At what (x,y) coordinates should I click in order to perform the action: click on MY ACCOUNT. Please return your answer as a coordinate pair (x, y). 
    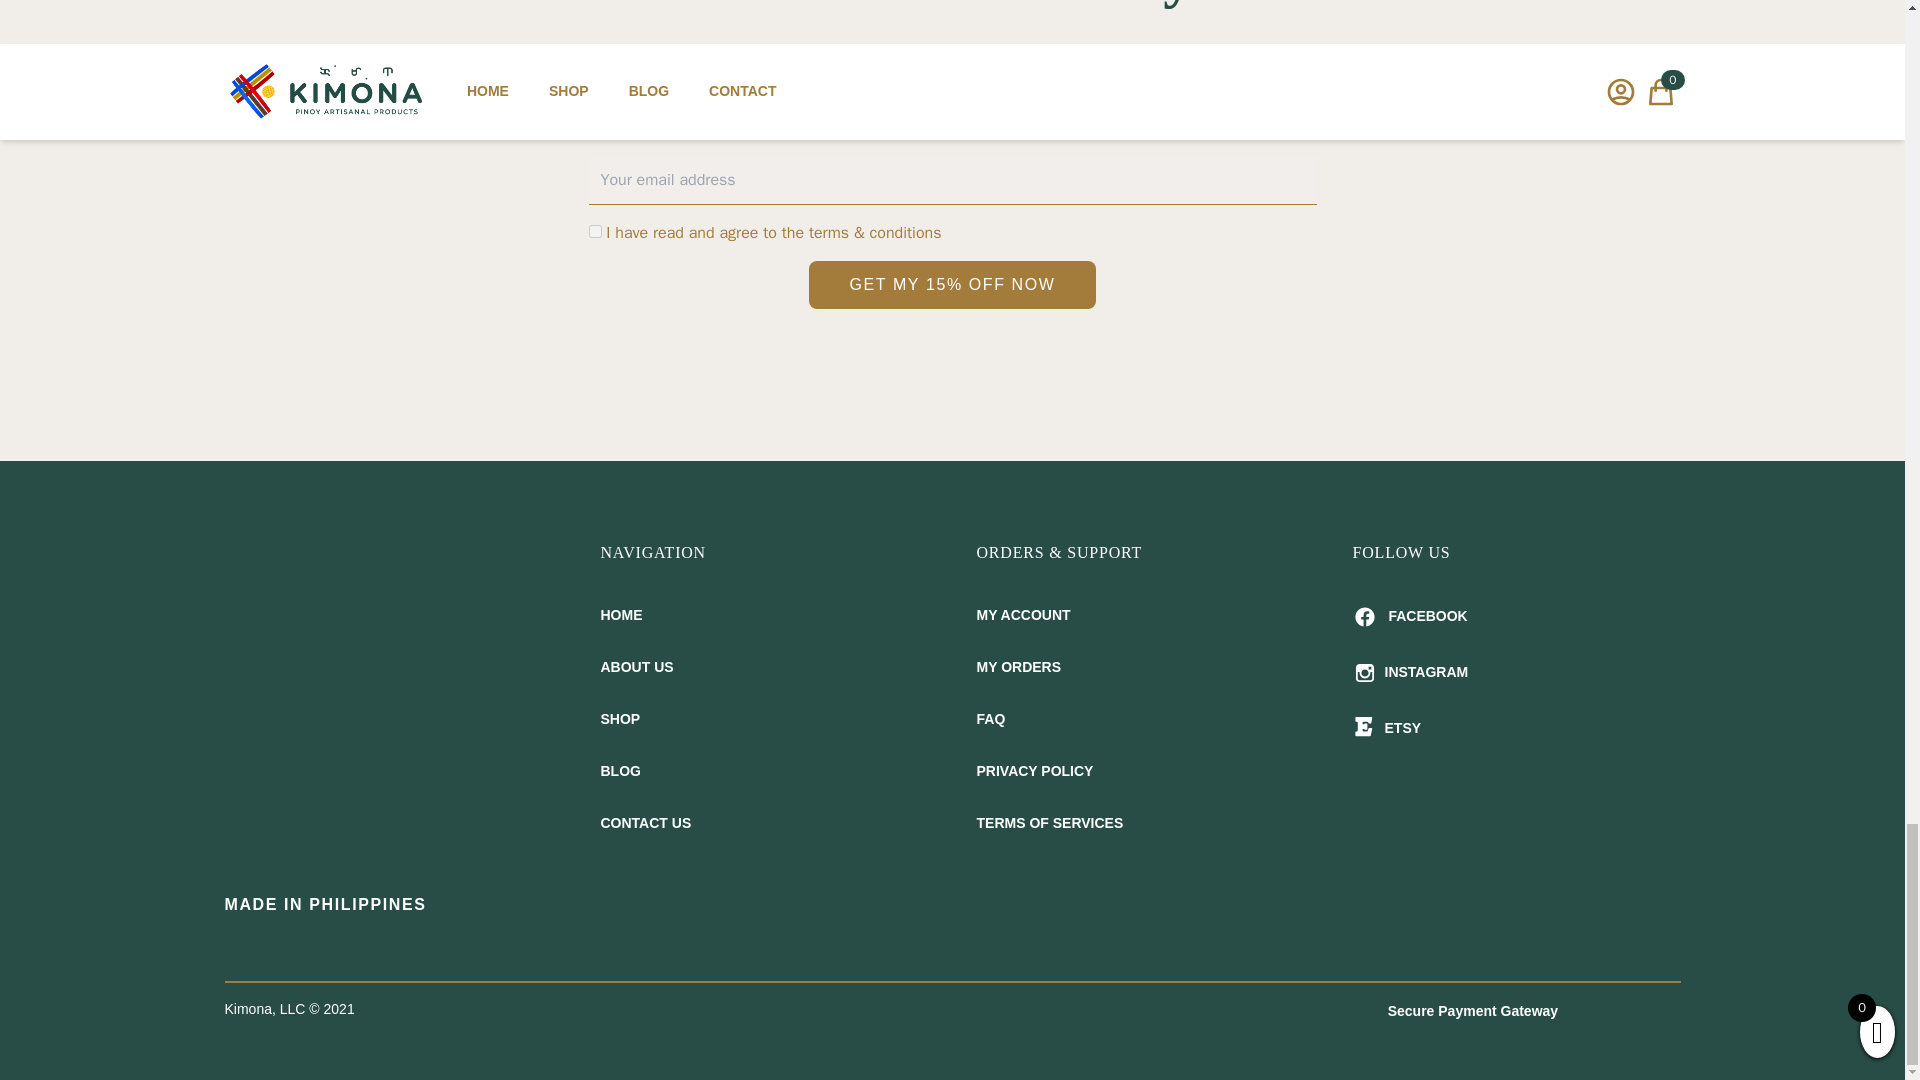
    Looking at the image, I should click on (1139, 614).